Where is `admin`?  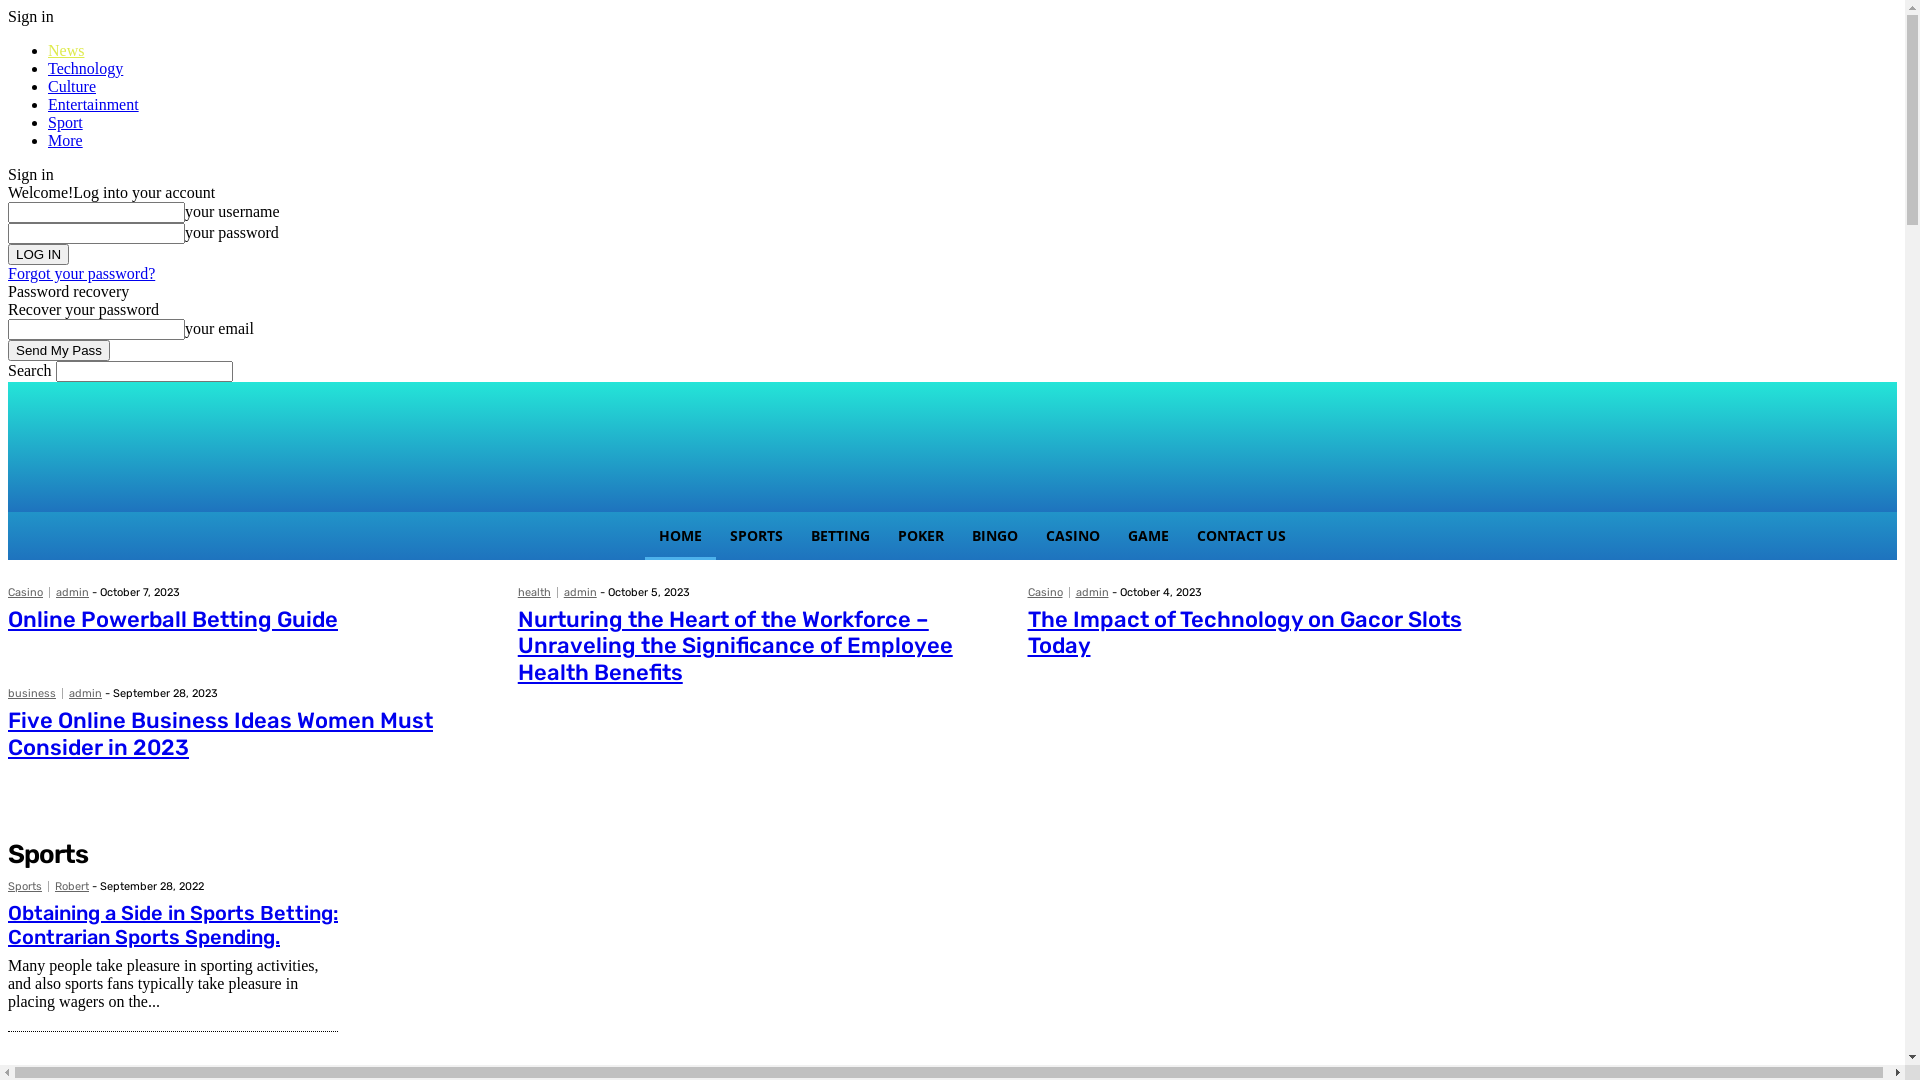
admin is located at coordinates (72, 592).